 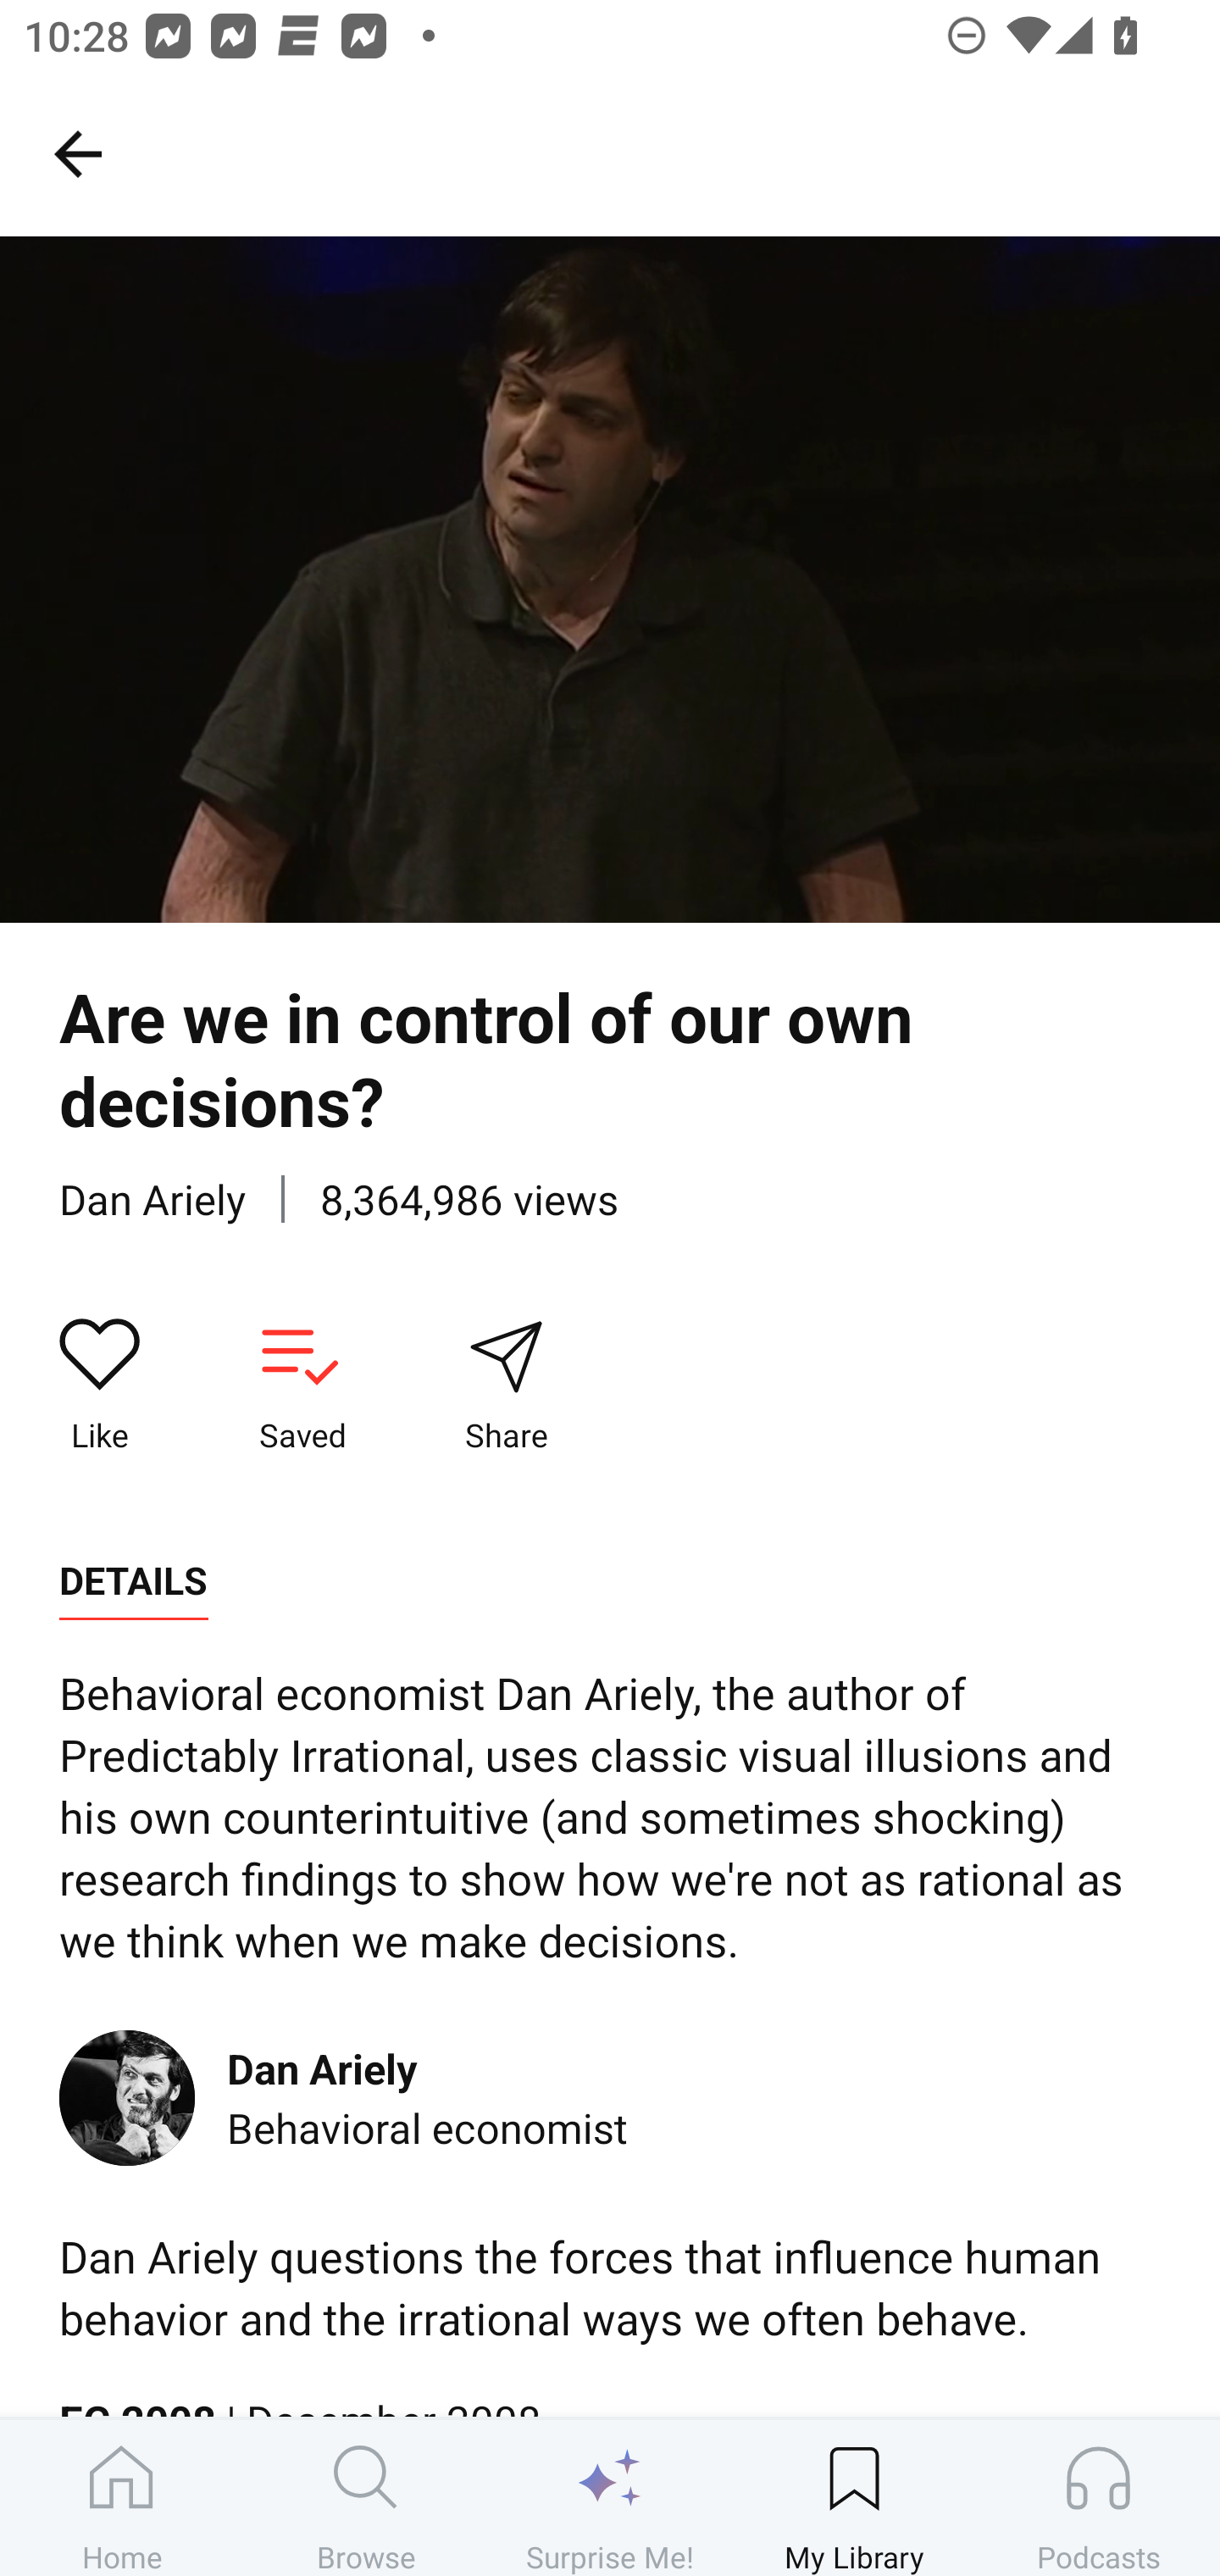 I want to click on Saved, so click(x=302, y=1385).